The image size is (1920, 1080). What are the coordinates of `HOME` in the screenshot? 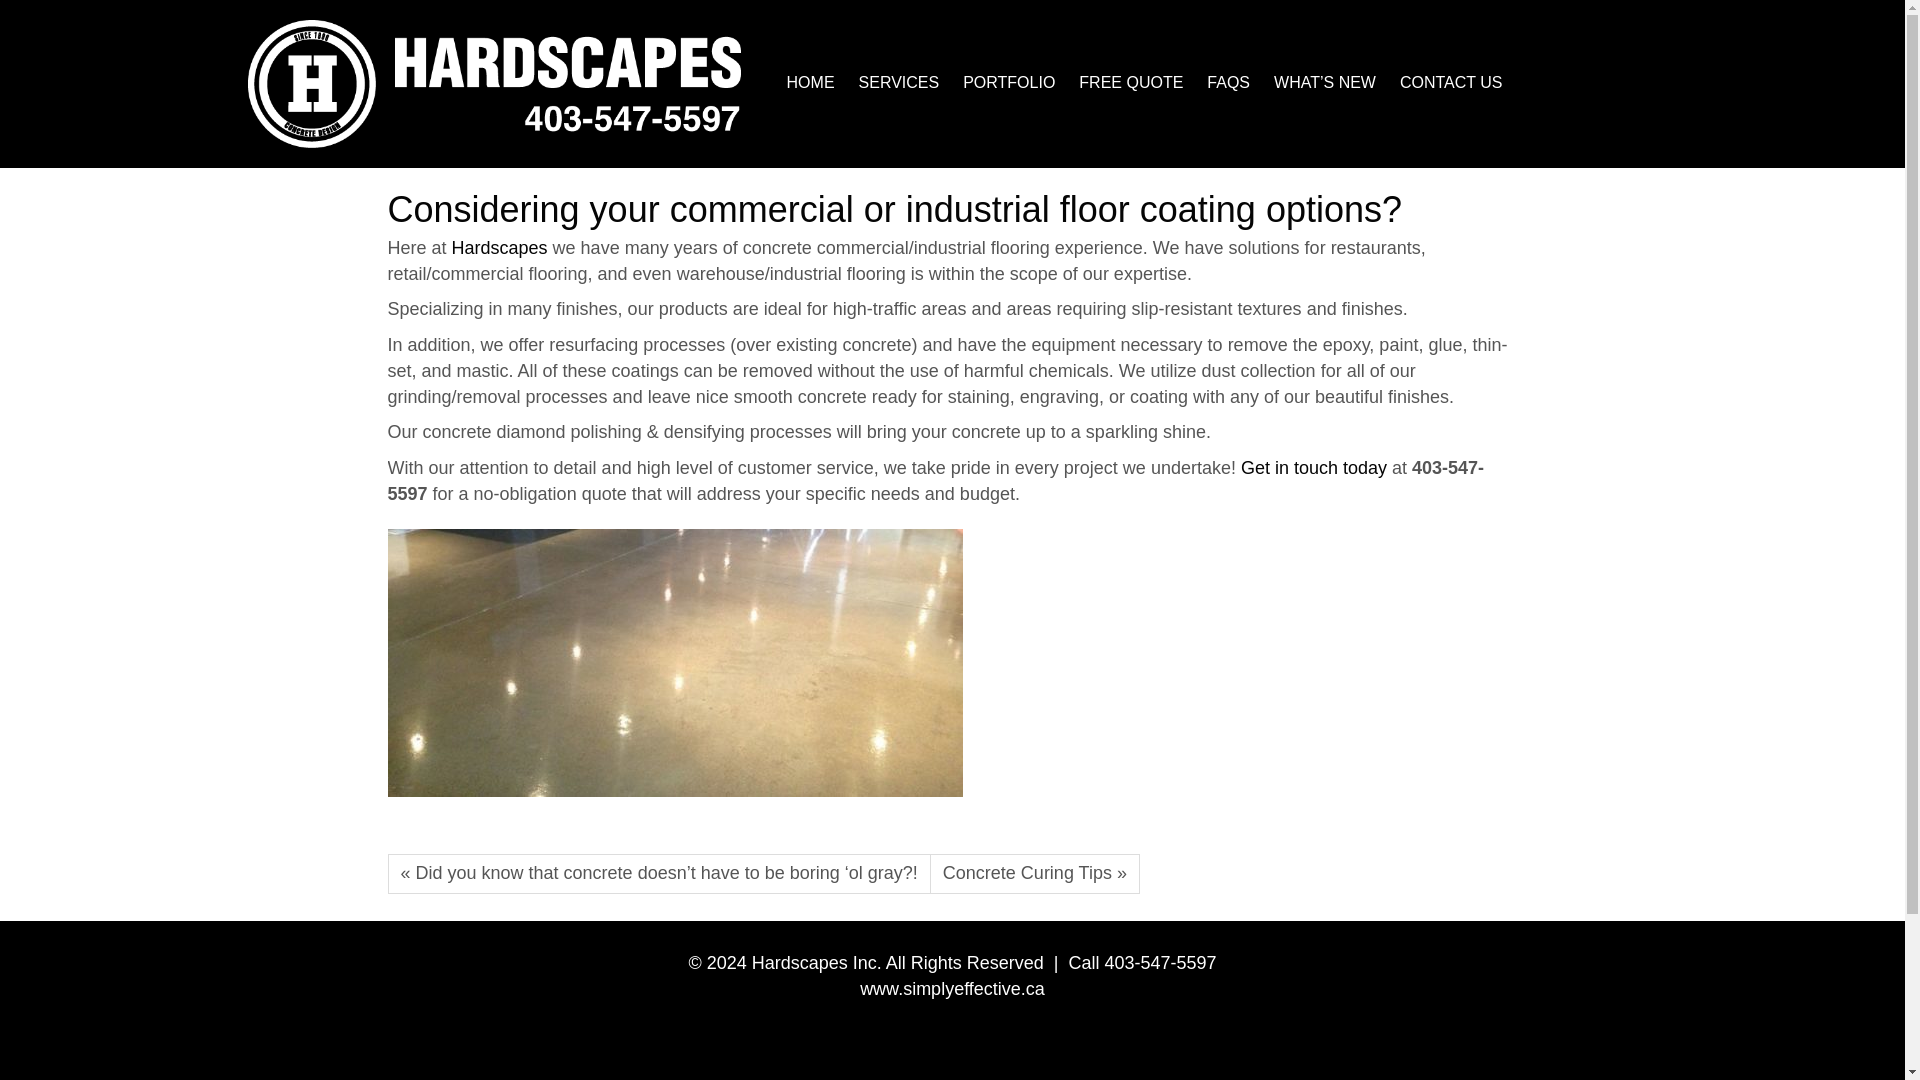 It's located at (810, 82).